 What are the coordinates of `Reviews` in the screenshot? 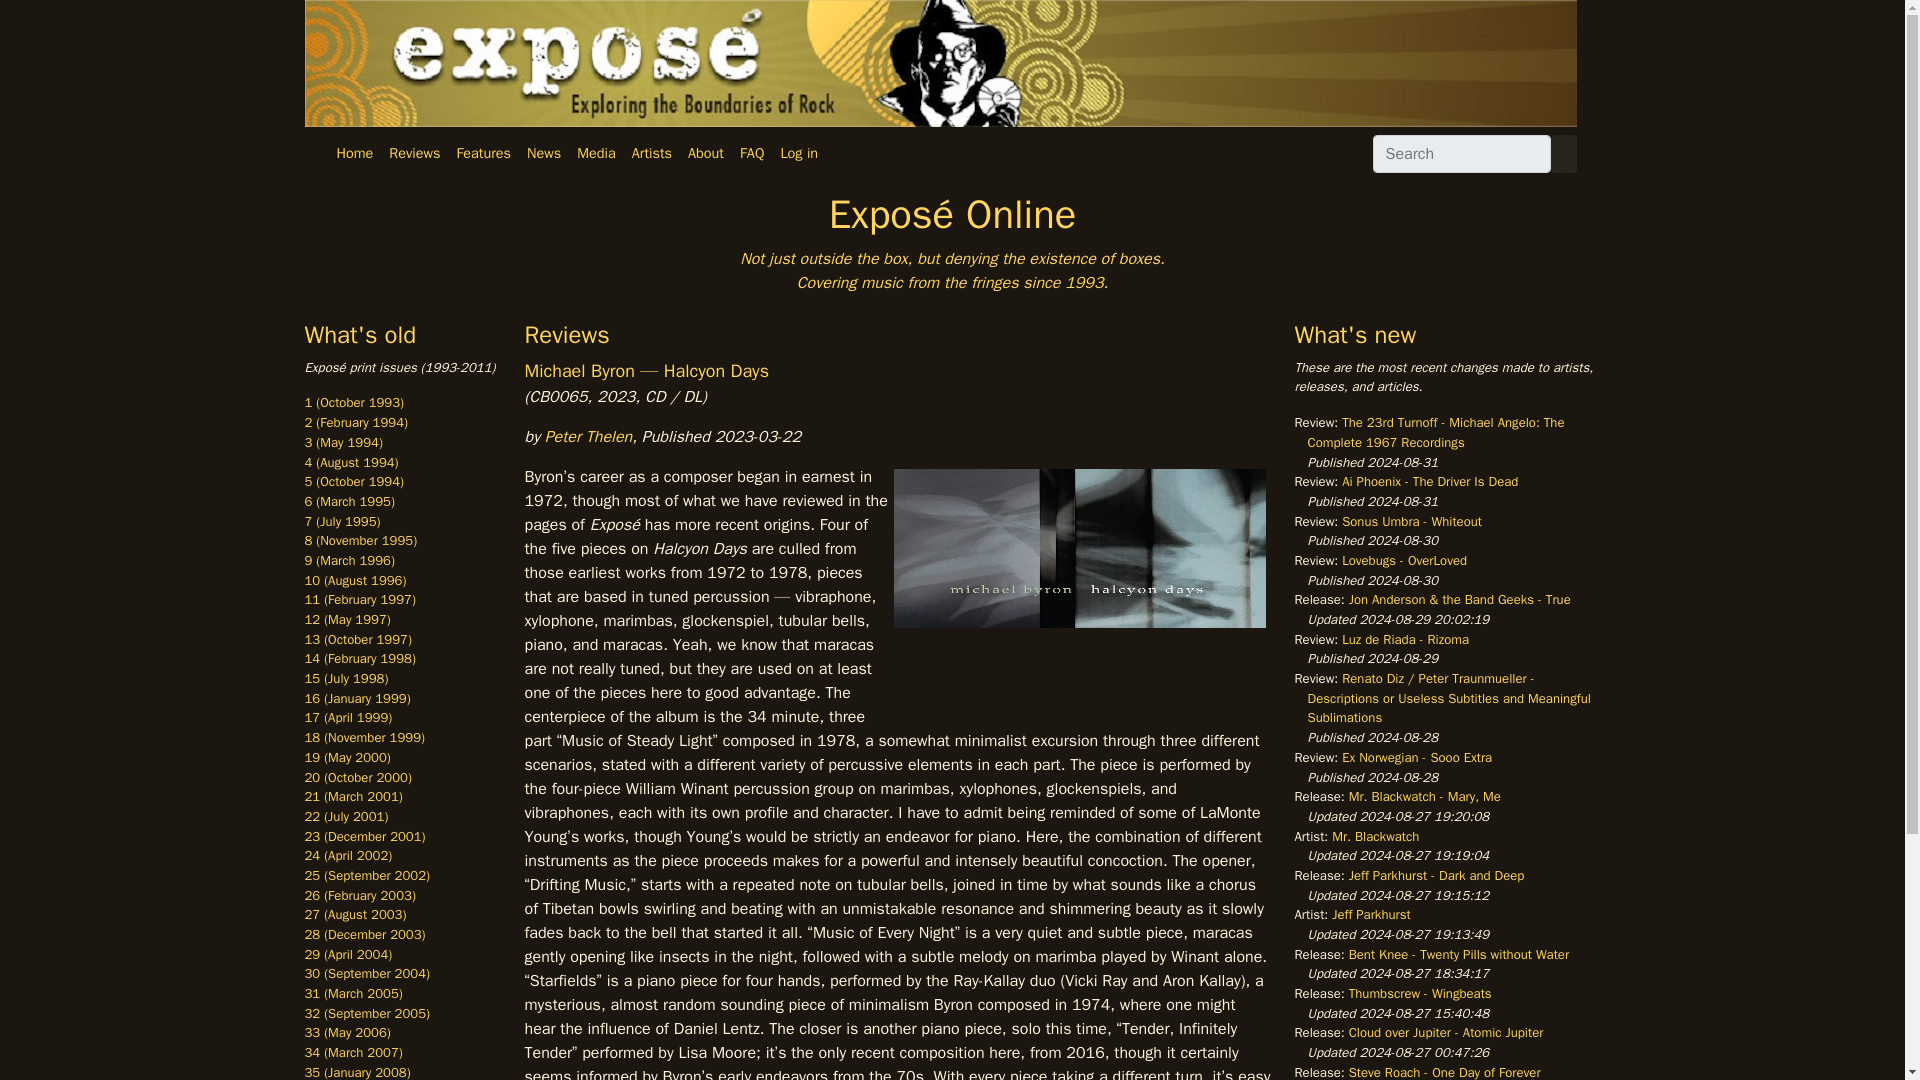 It's located at (414, 154).